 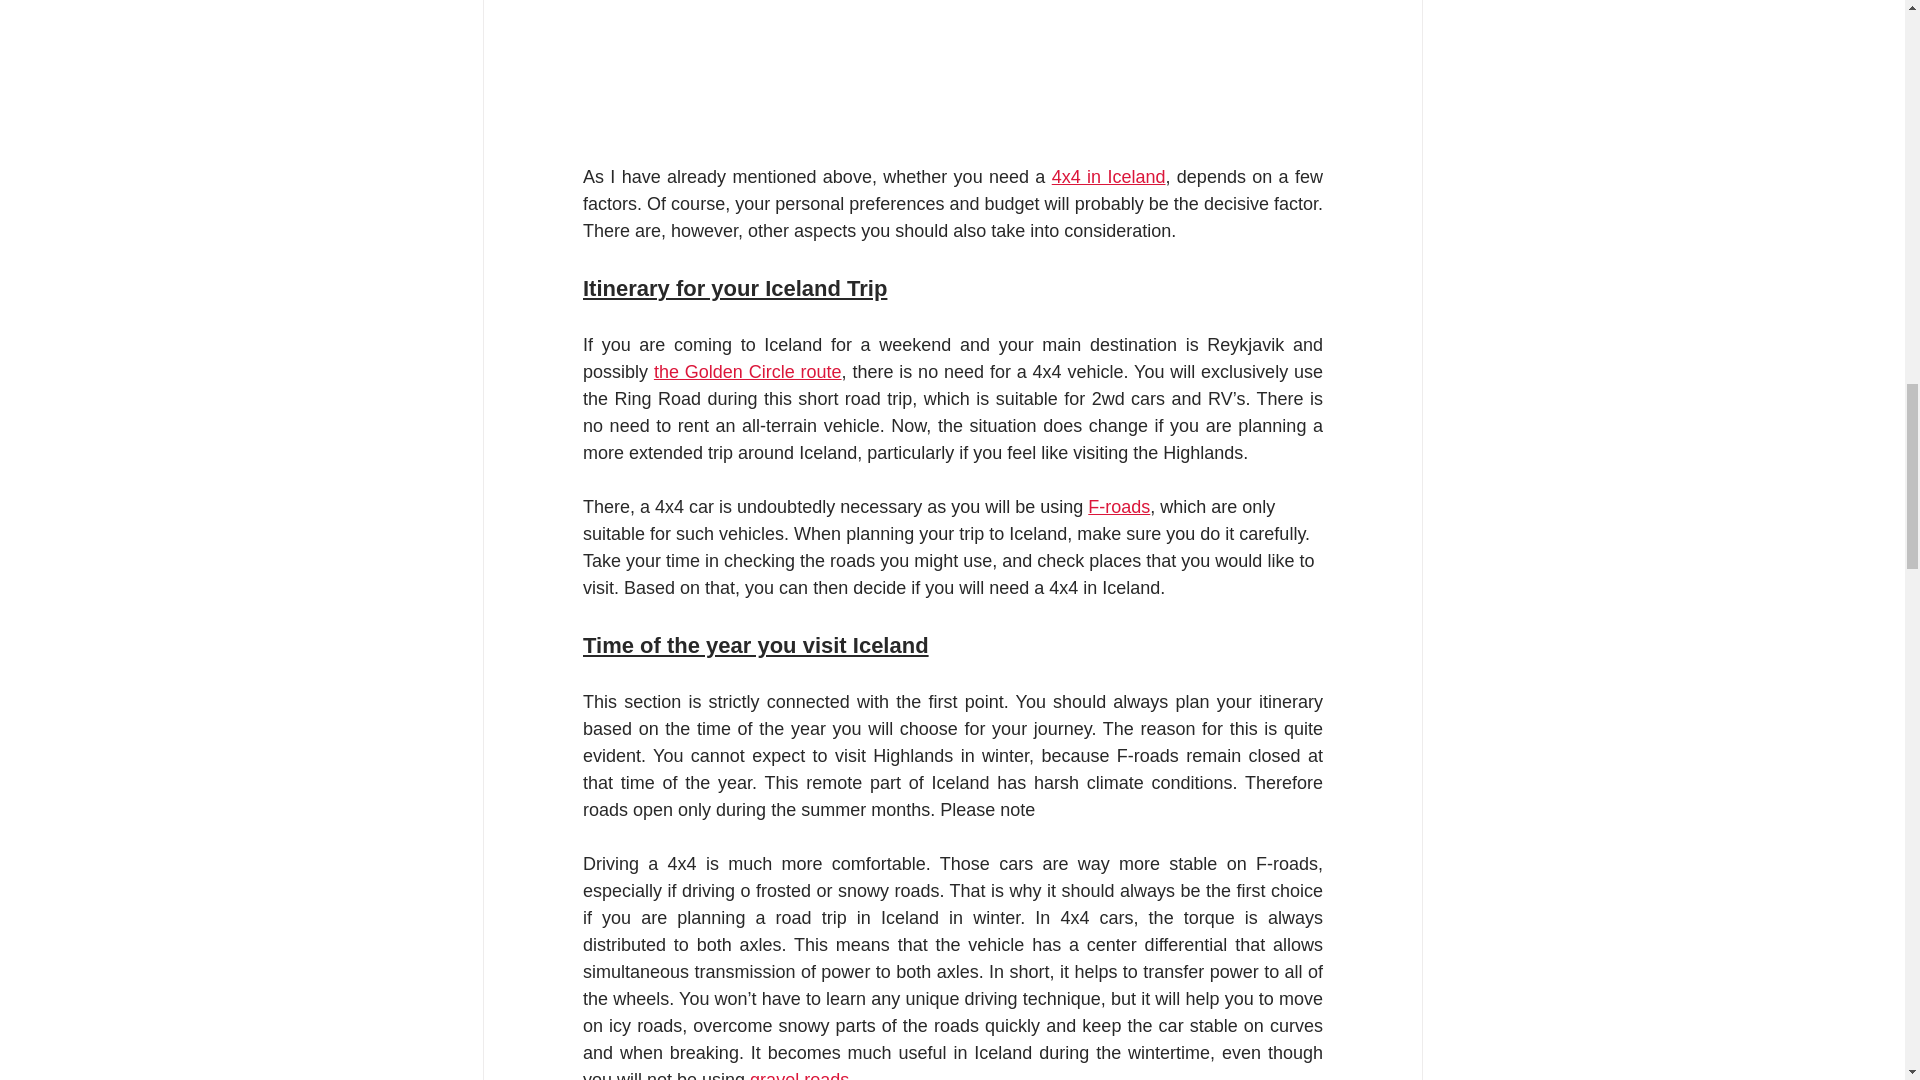 What do you see at coordinates (1119, 506) in the screenshot?
I see `F-roads` at bounding box center [1119, 506].